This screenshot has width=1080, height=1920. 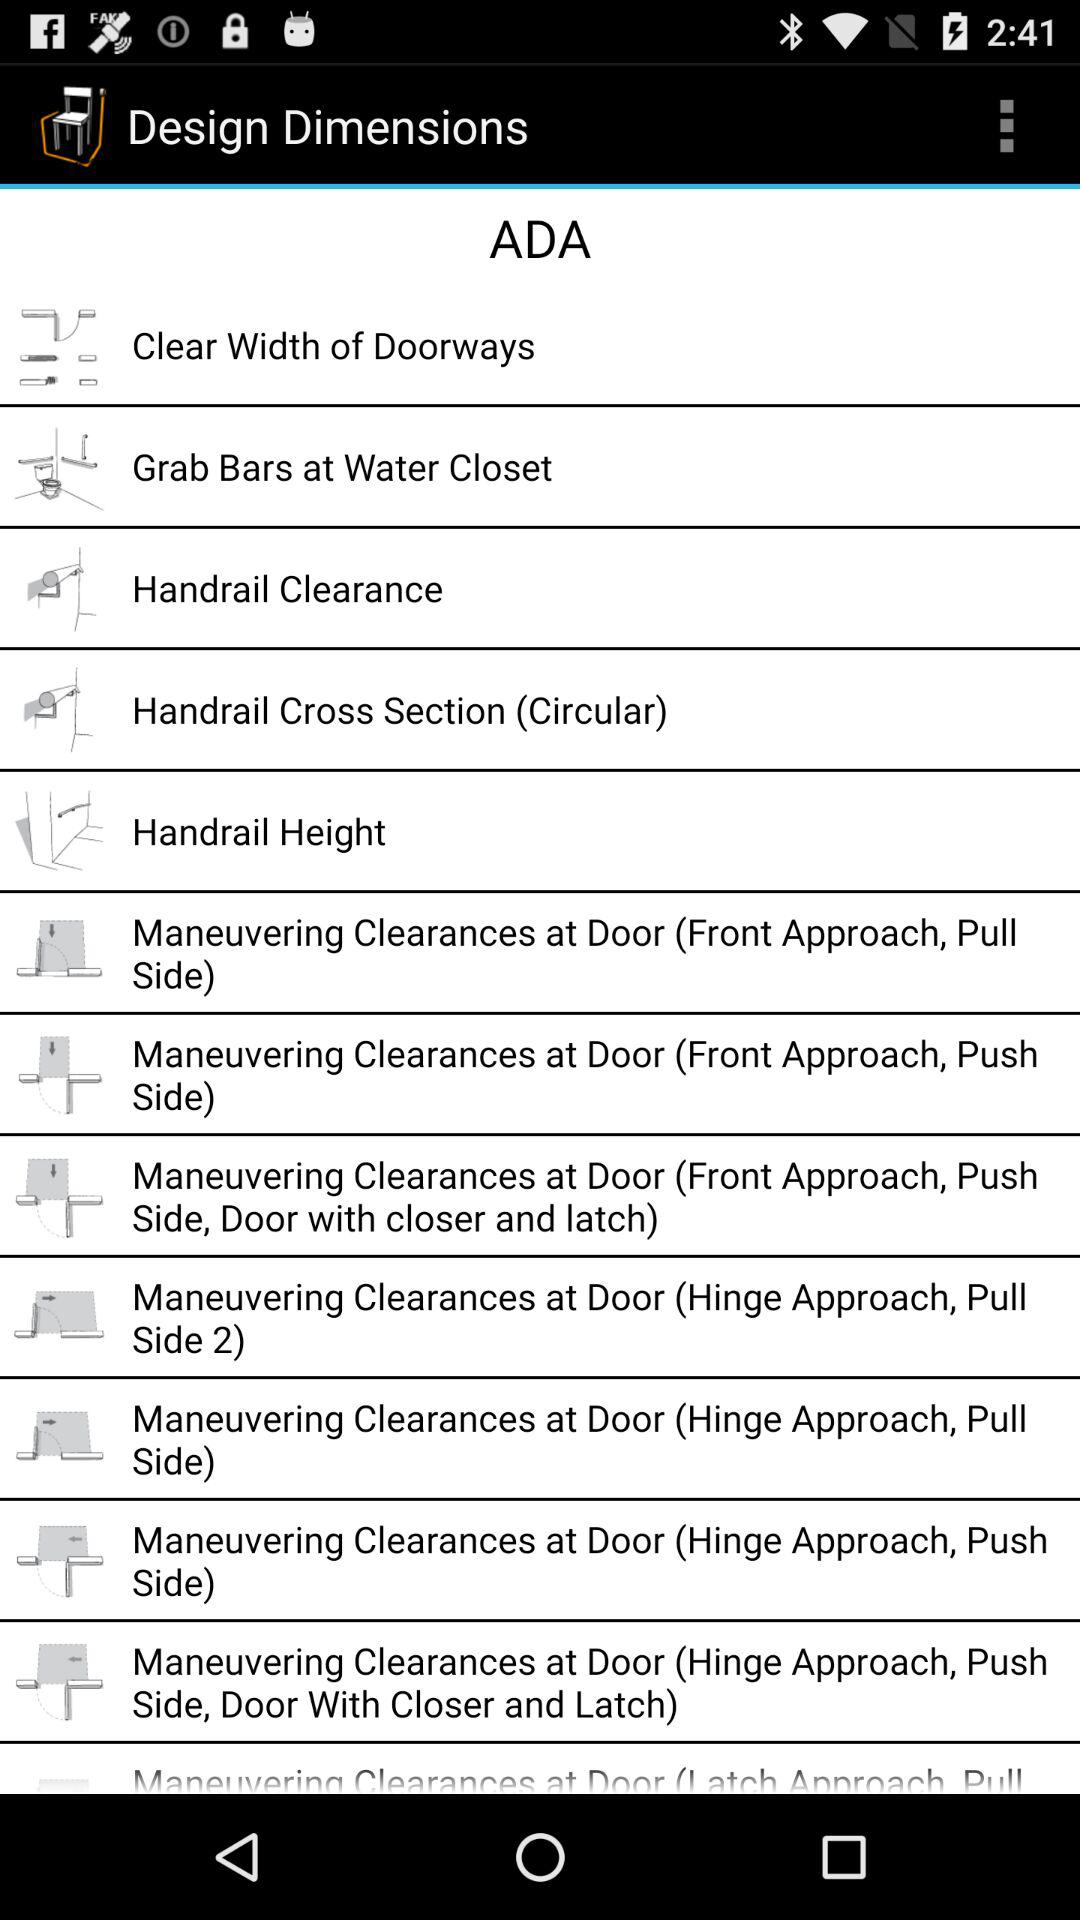 What do you see at coordinates (599, 709) in the screenshot?
I see `click the handrail cross section icon` at bounding box center [599, 709].